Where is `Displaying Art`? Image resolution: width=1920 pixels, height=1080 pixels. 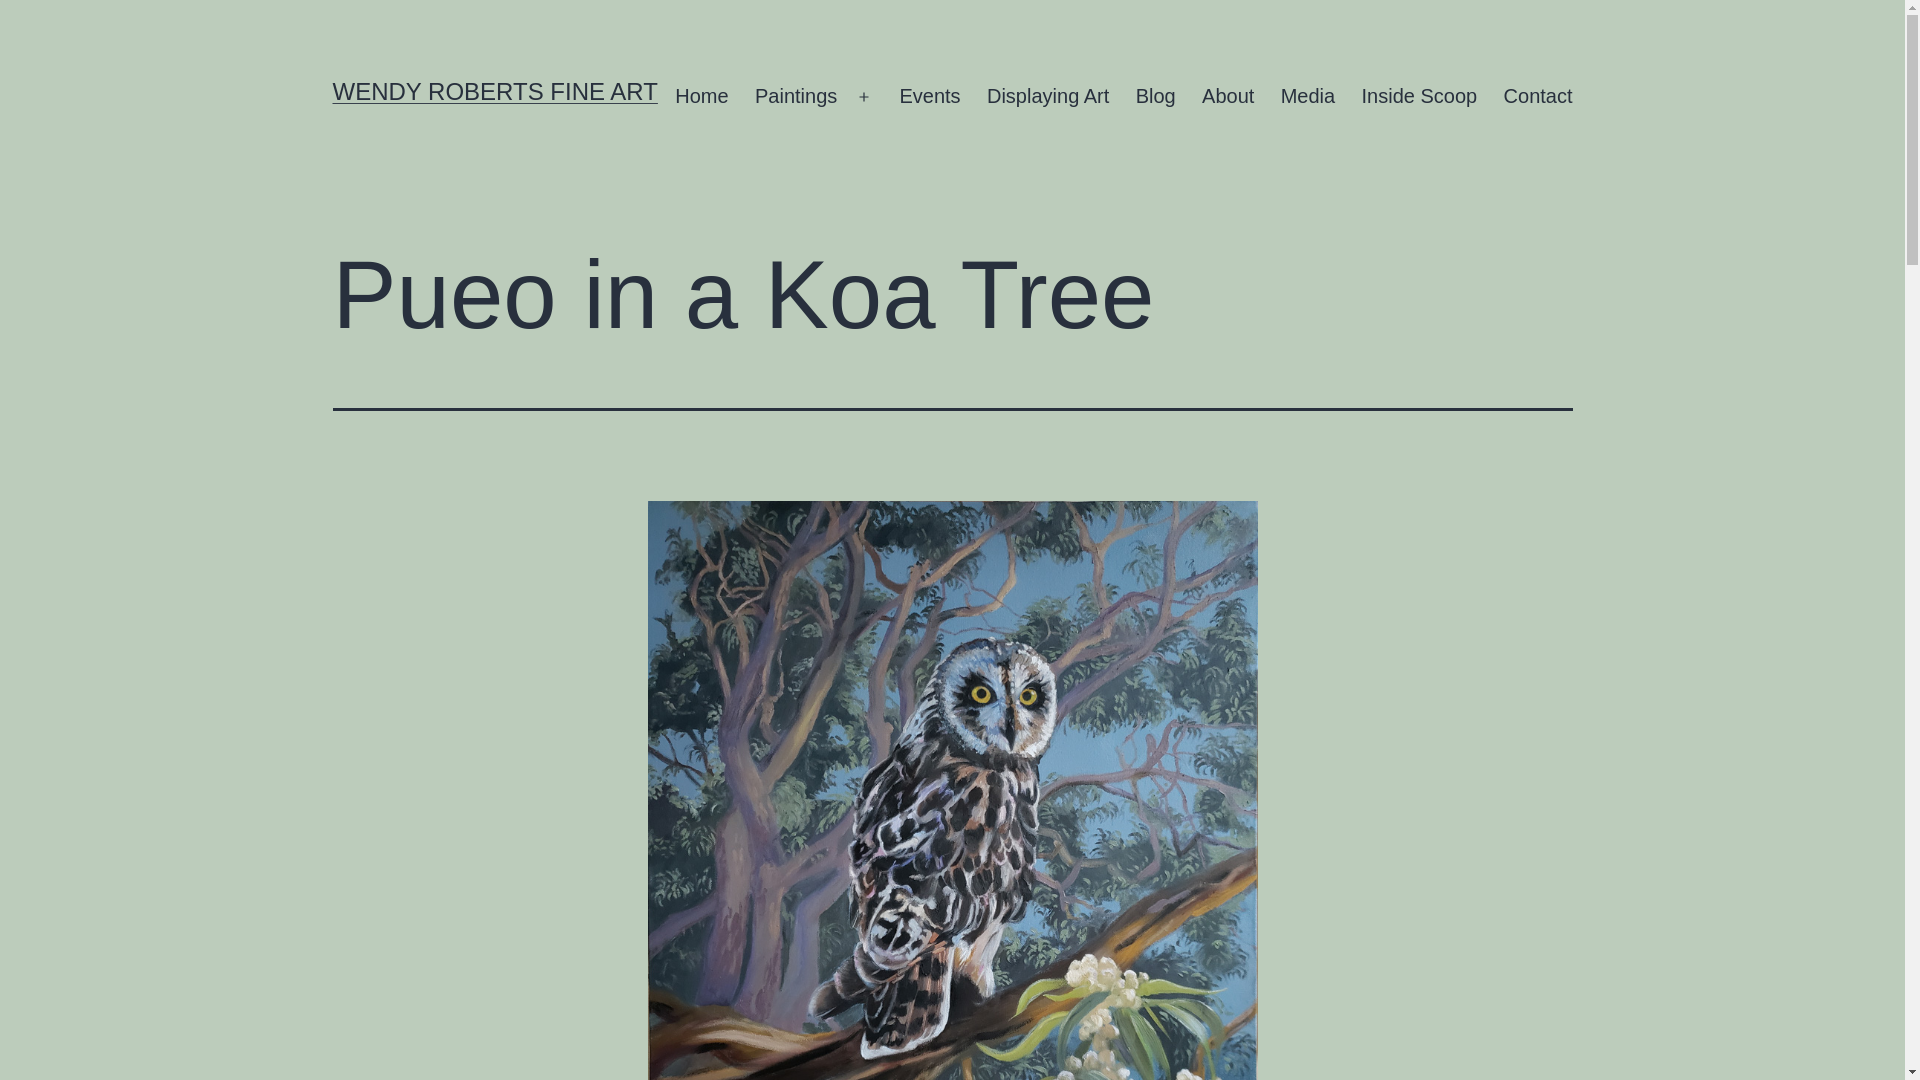 Displaying Art is located at coordinates (1048, 97).